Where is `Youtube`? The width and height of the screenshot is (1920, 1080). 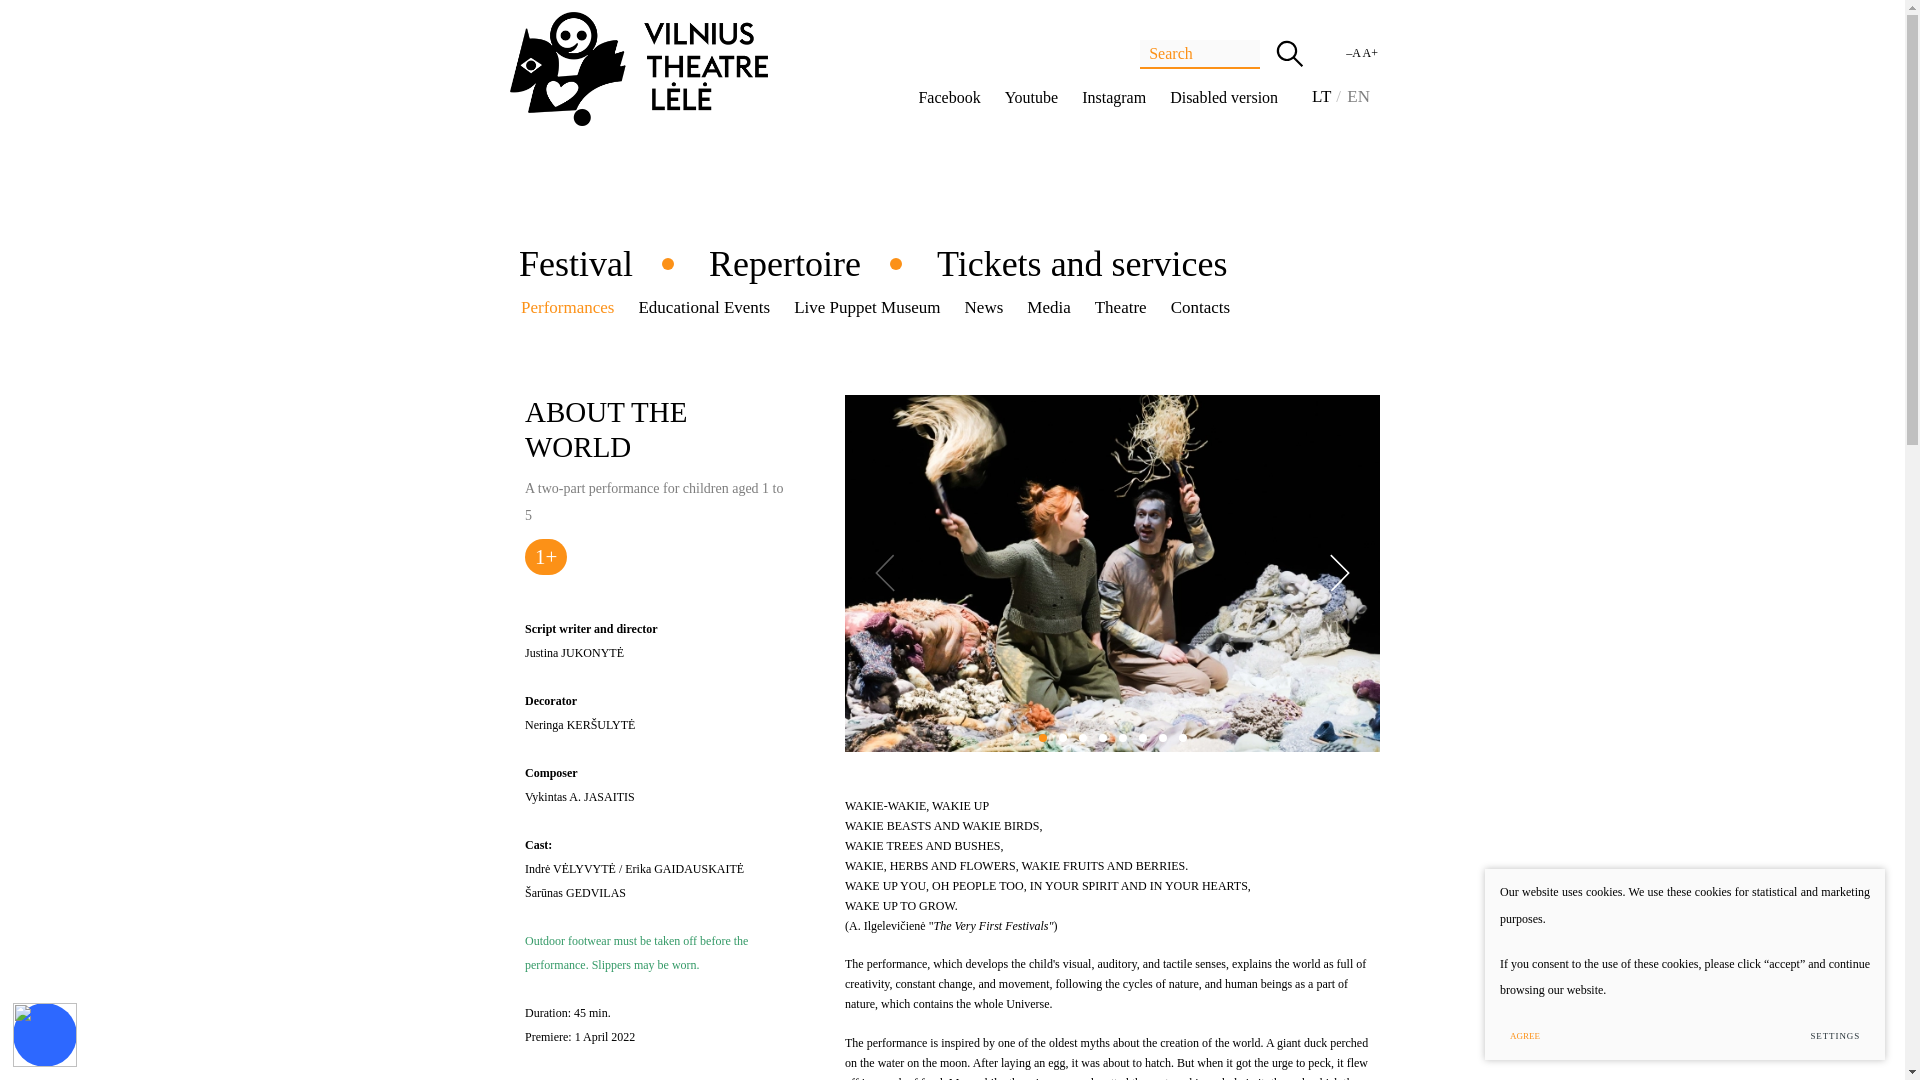 Youtube is located at coordinates (1032, 97).